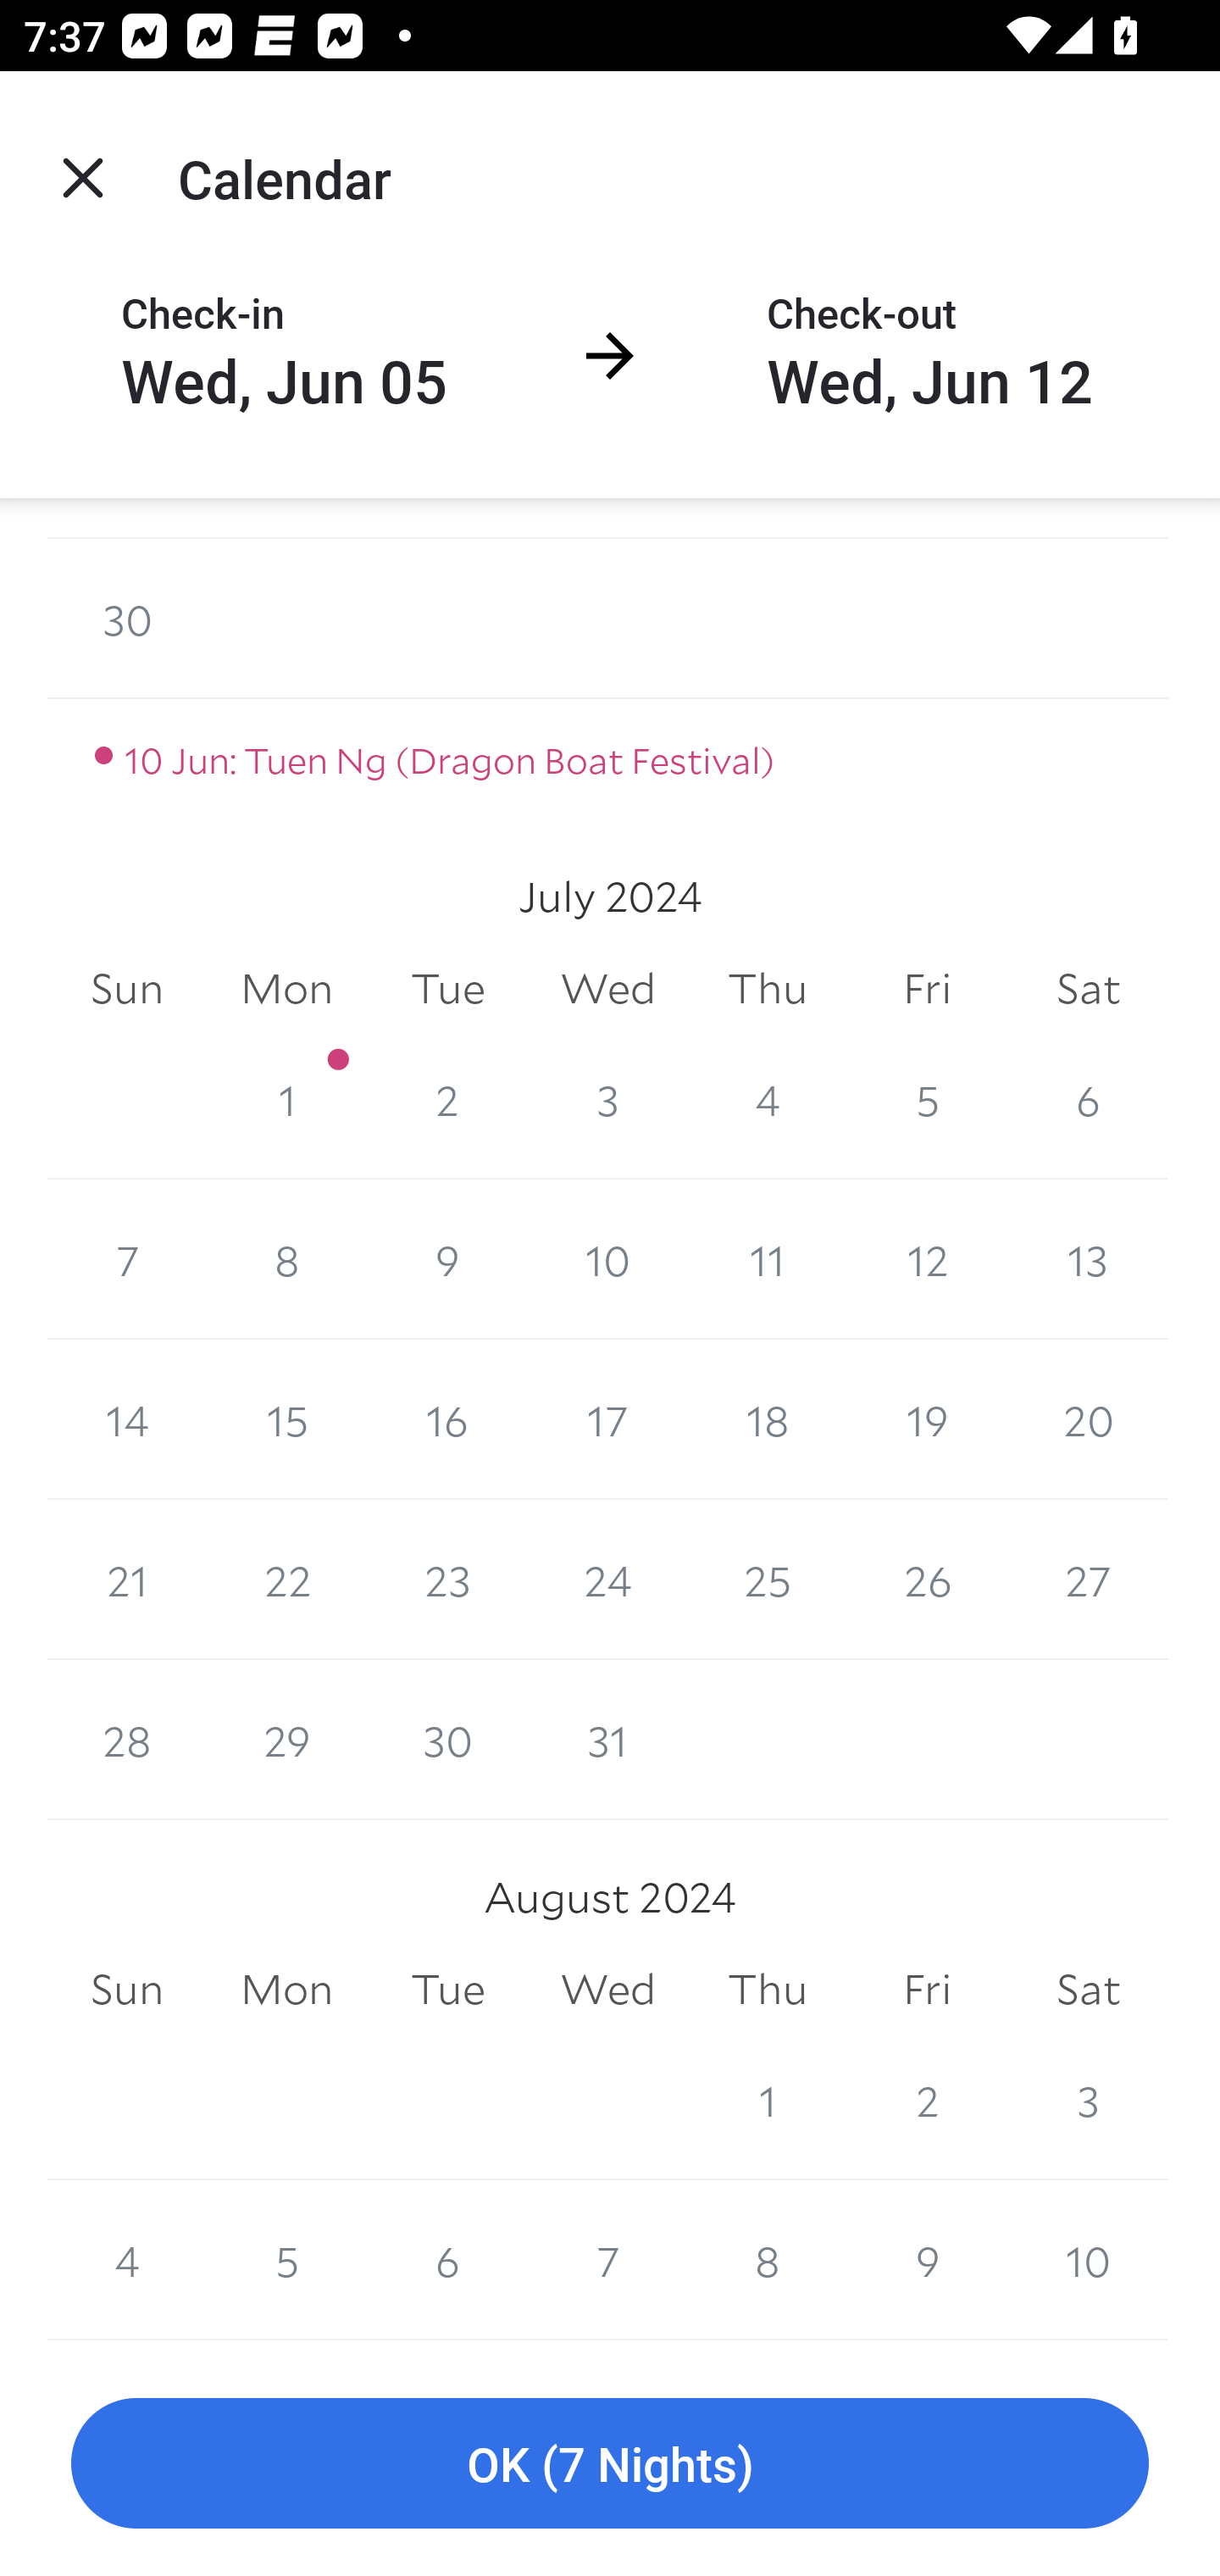 The height and width of the screenshot is (2576, 1220). I want to click on 1 1 August 2024, so click(768, 2099).